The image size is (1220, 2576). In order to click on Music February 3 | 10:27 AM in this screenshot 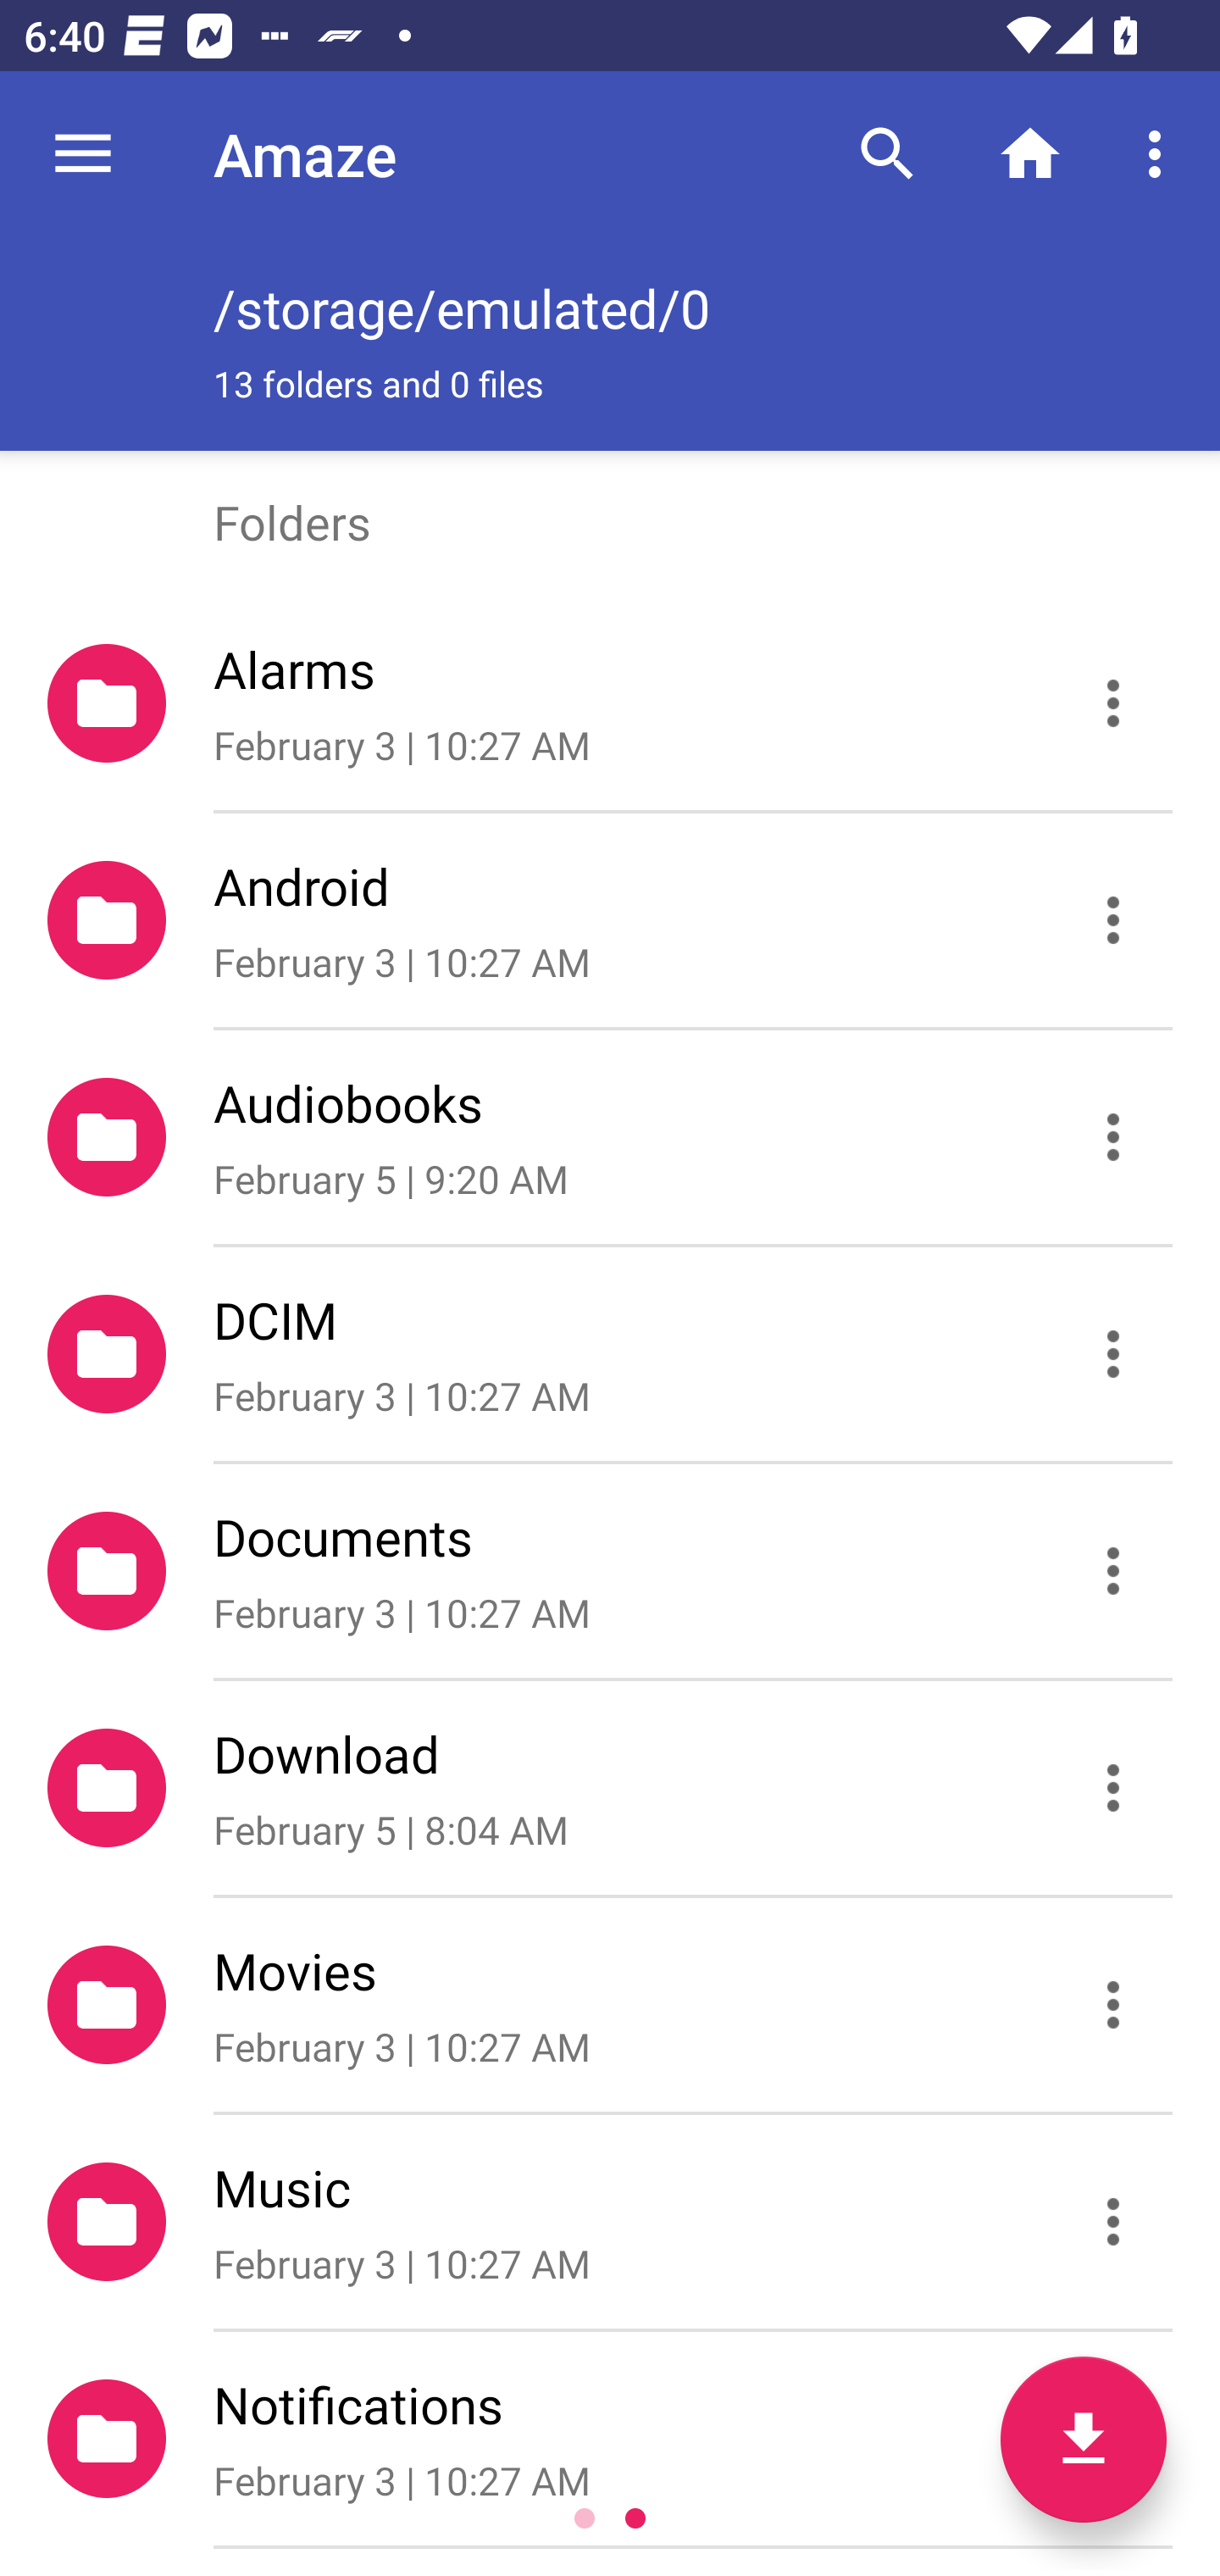, I will do `click(610, 2222)`.